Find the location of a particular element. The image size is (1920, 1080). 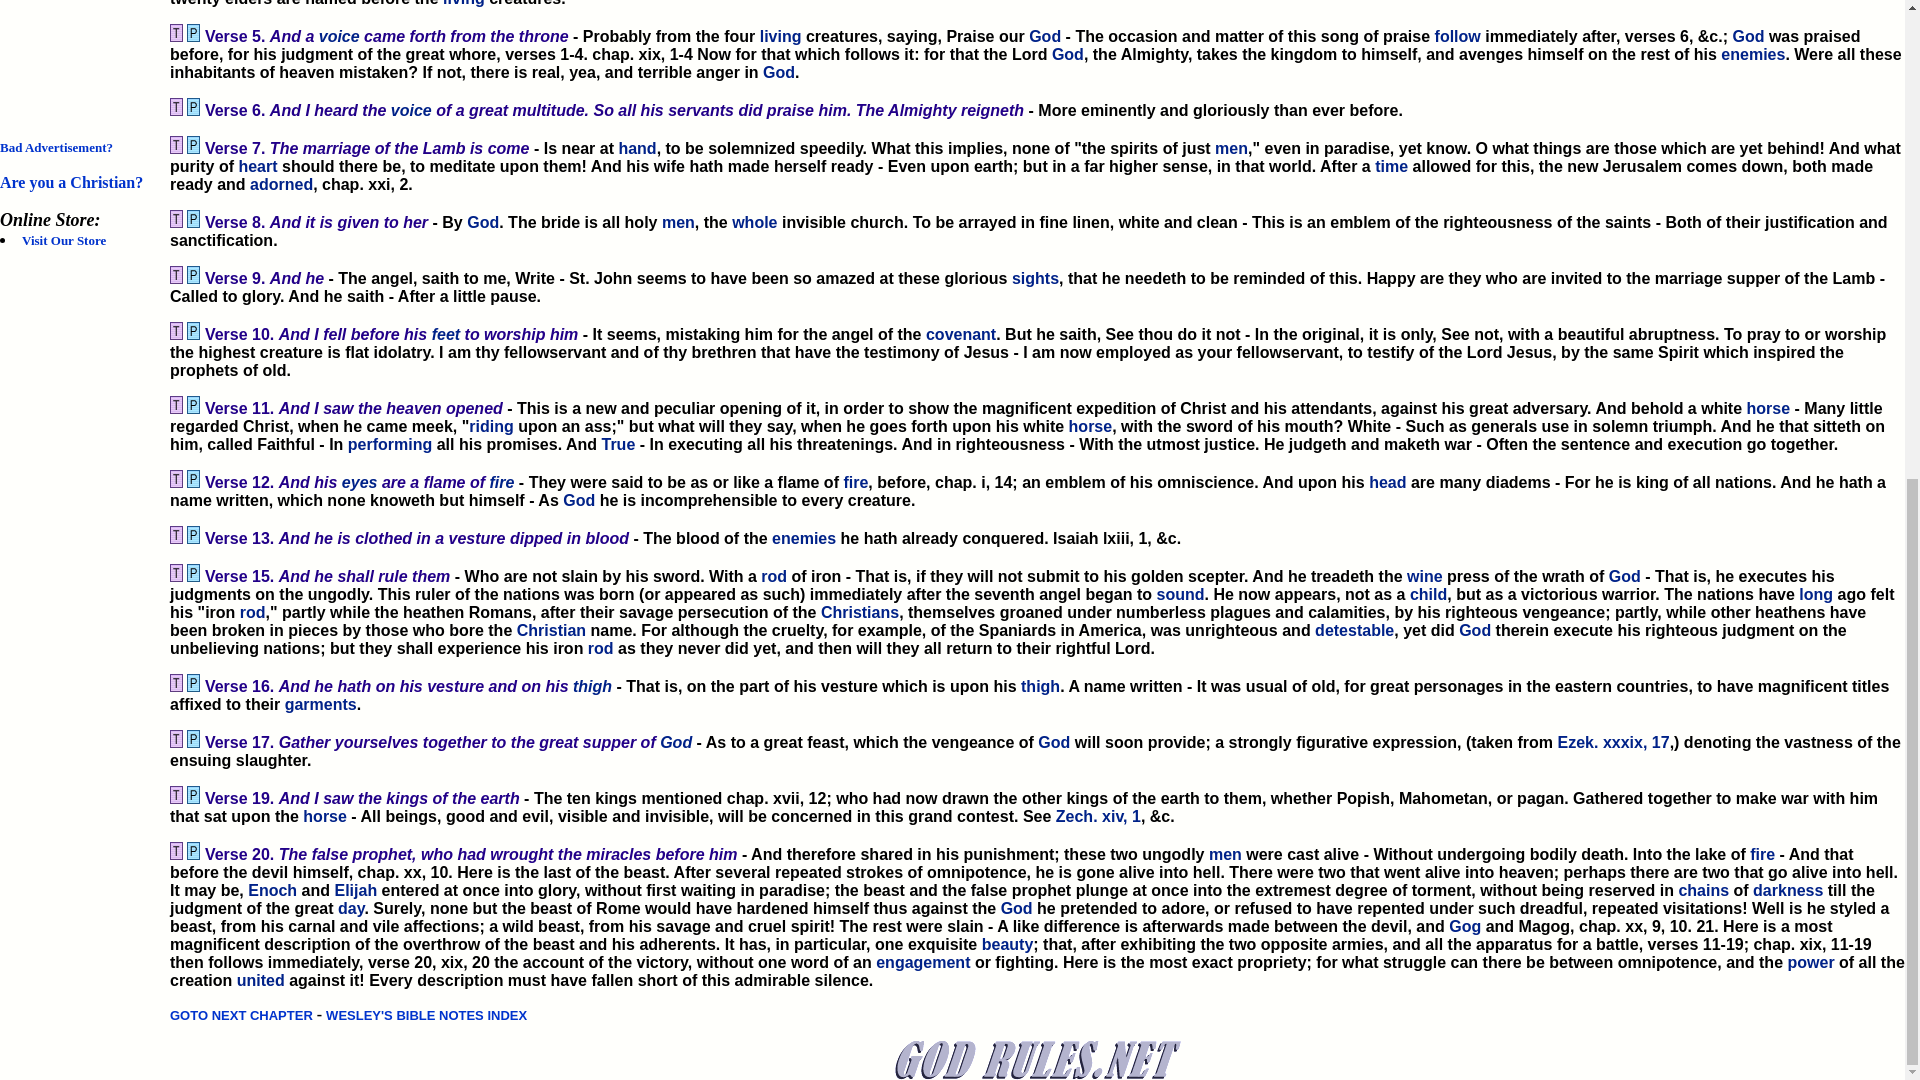

Bad Advertisement? is located at coordinates (56, 148).